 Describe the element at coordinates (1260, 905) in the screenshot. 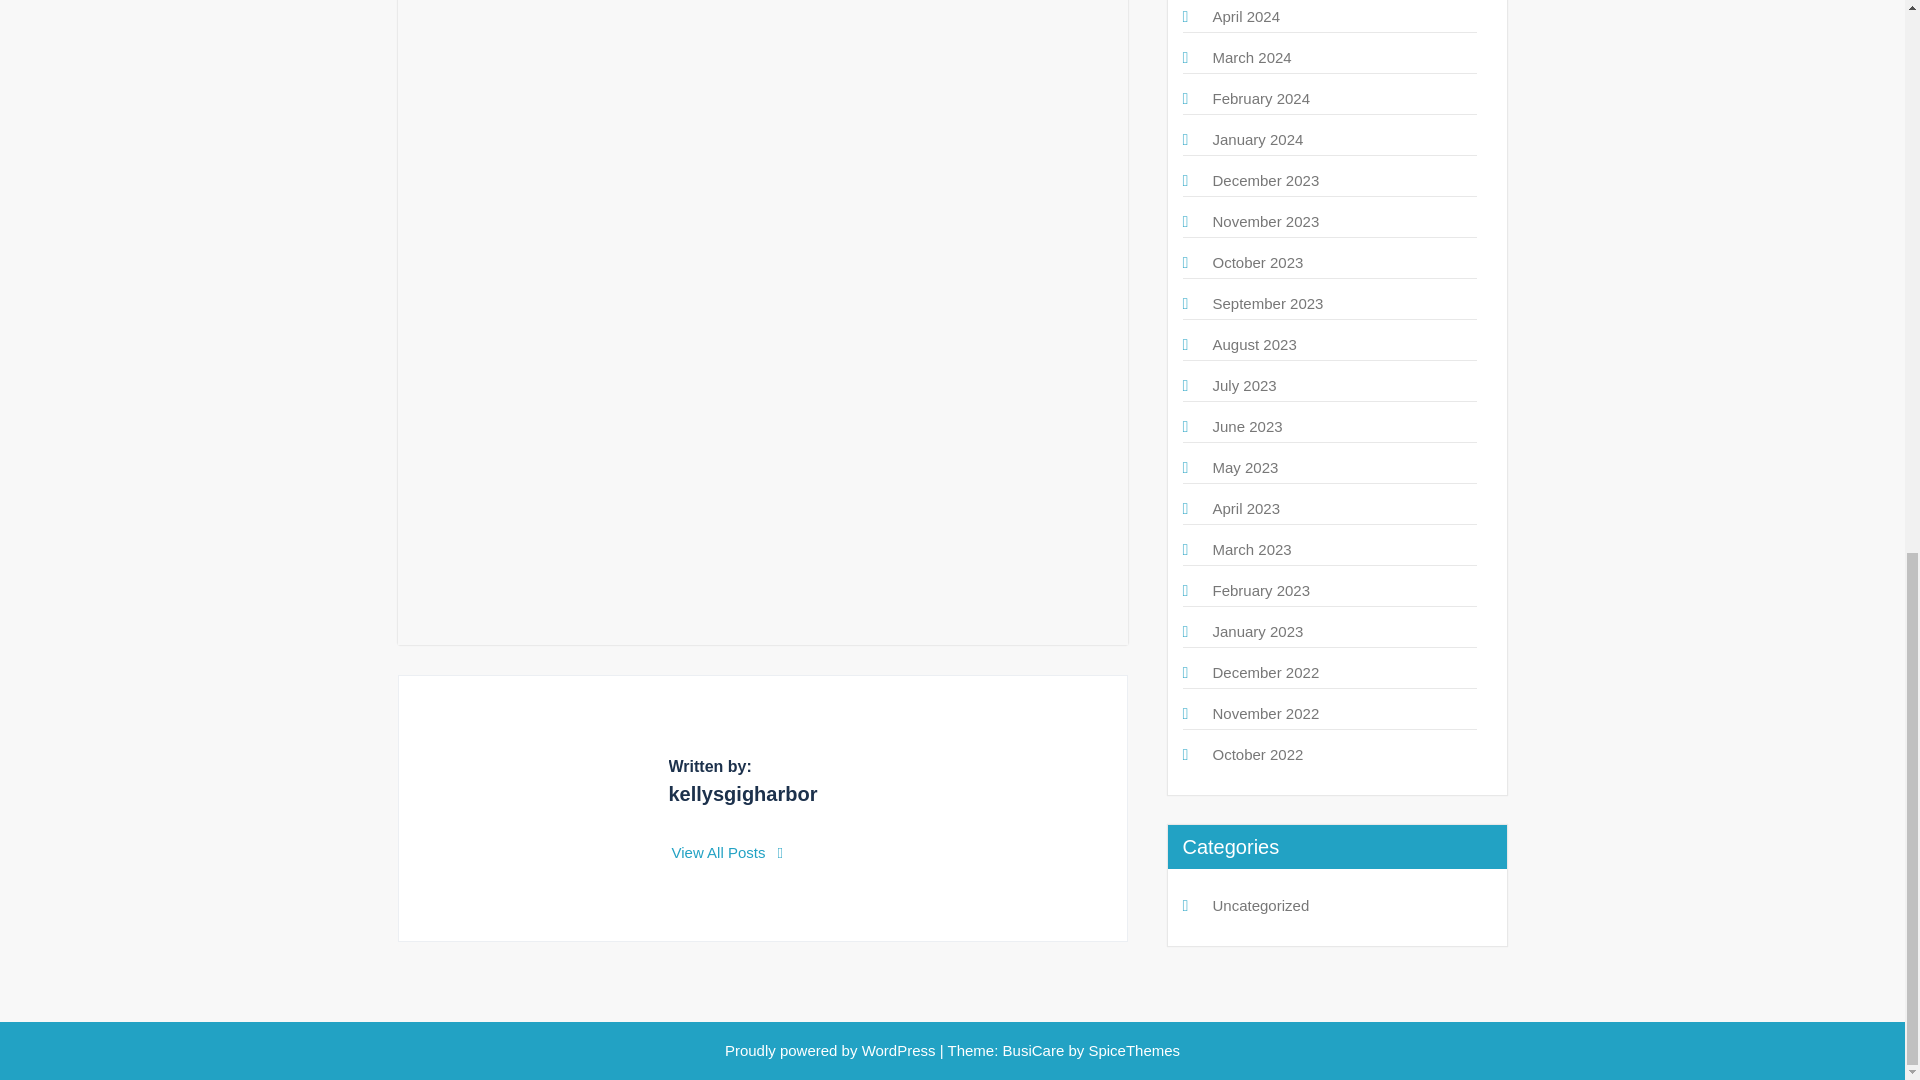

I see `Uncategorized` at that location.